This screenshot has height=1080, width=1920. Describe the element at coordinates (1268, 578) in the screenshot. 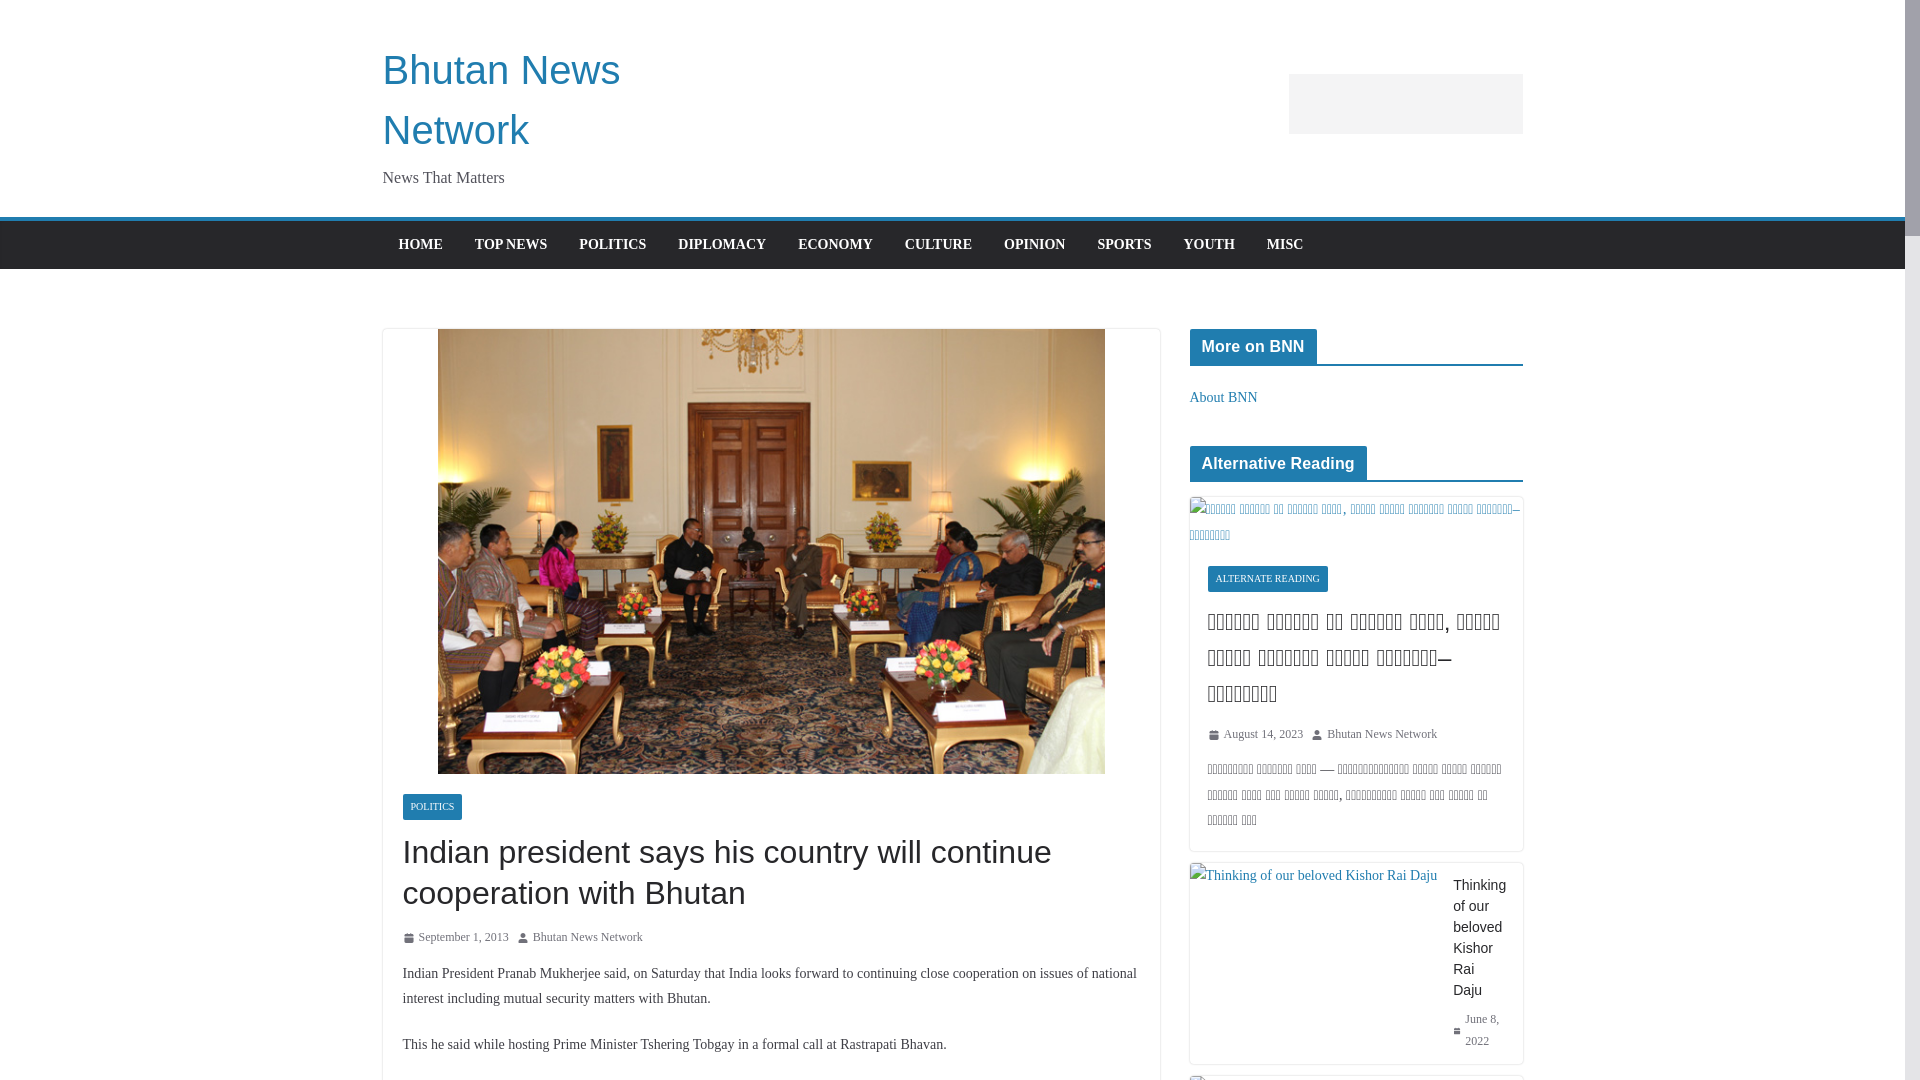

I see `ALTERNATE READING` at that location.